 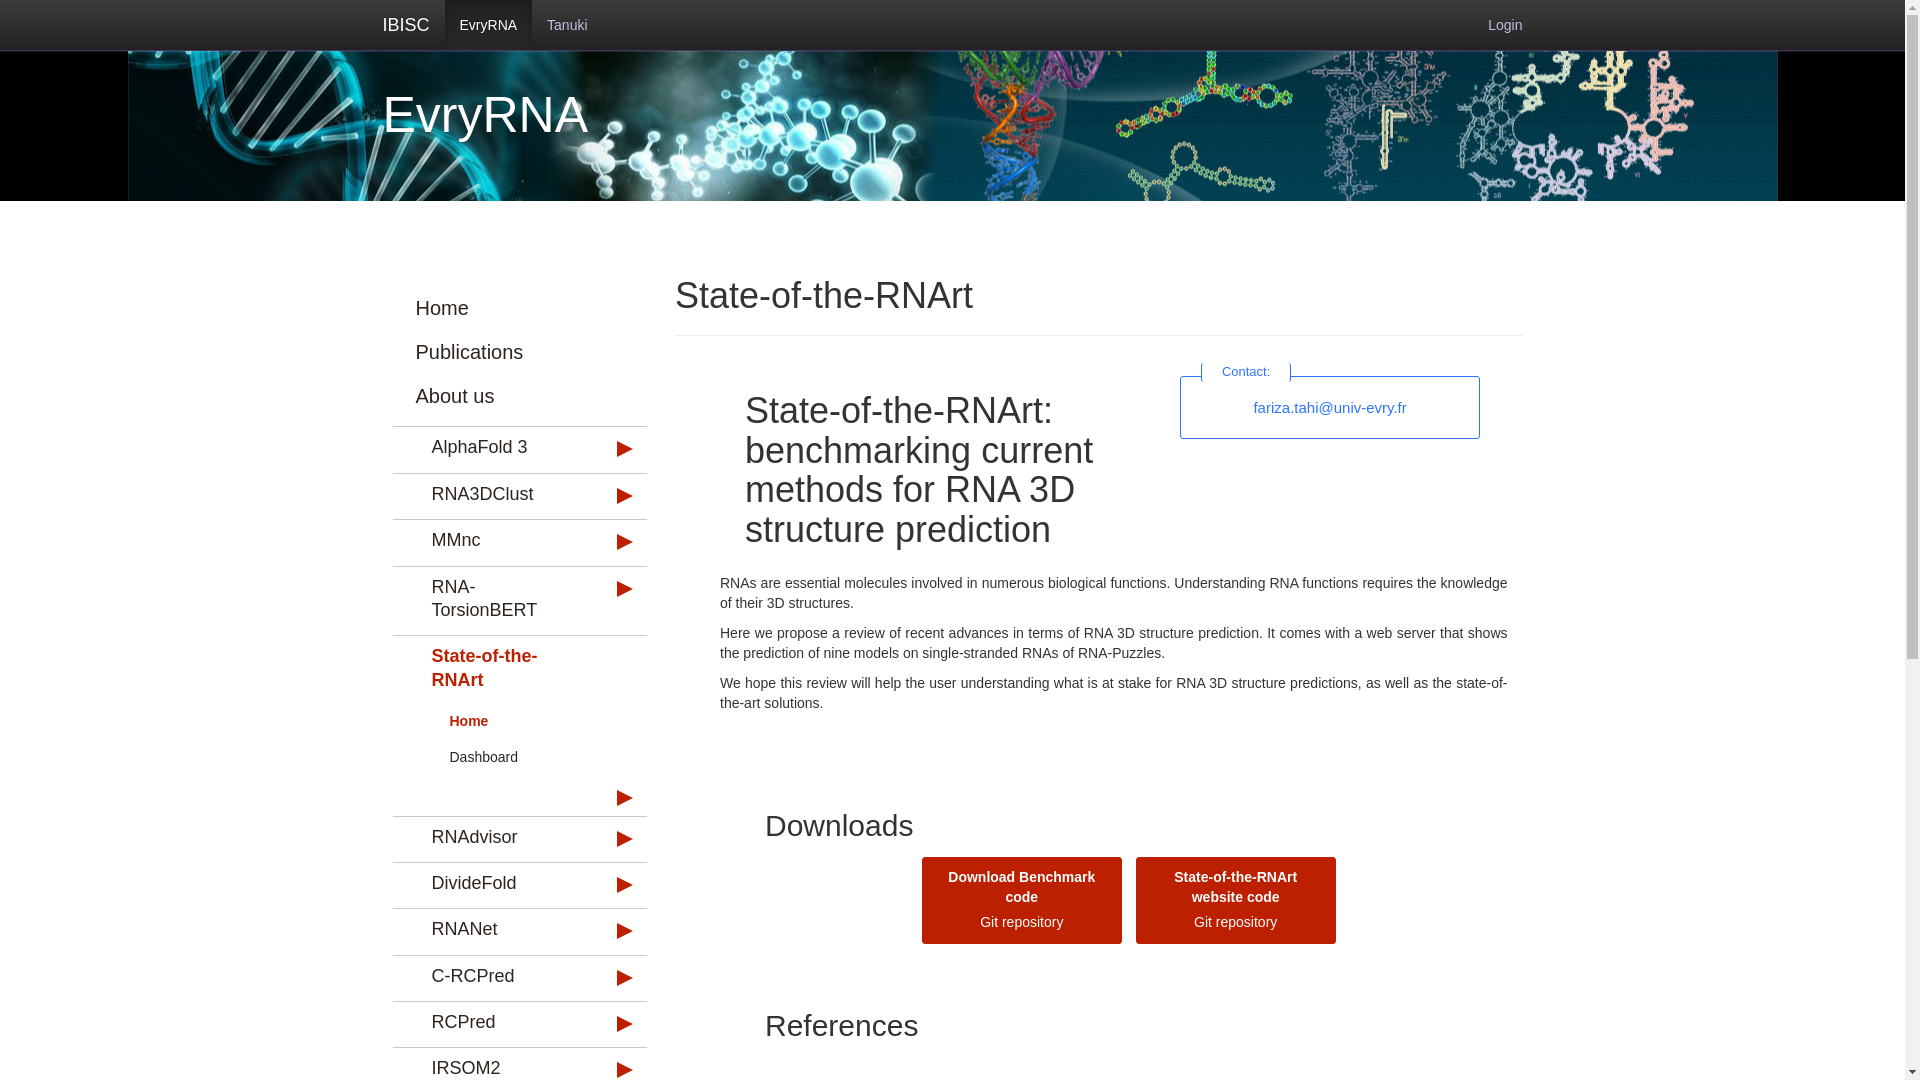 What do you see at coordinates (495, 668) in the screenshot?
I see `State-of-the-RNArt` at bounding box center [495, 668].